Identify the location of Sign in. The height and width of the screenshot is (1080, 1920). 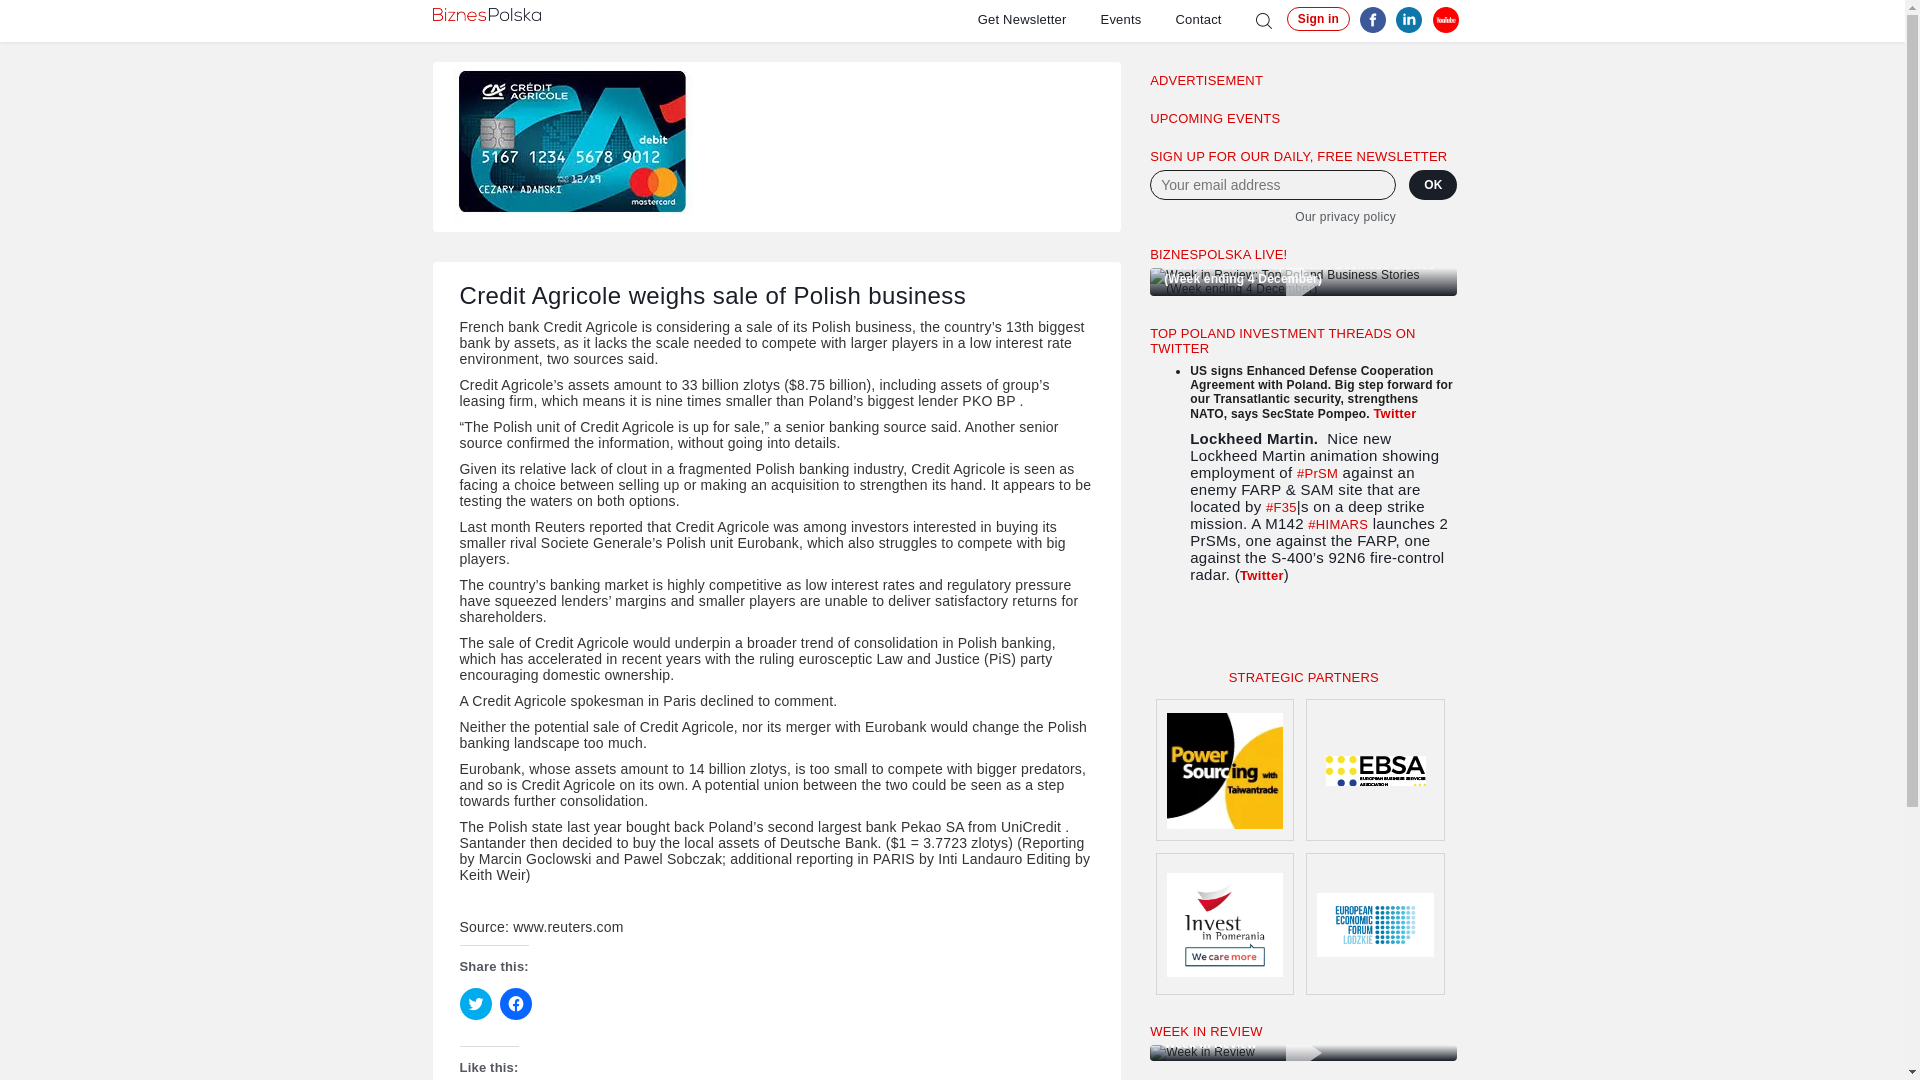
(1318, 18).